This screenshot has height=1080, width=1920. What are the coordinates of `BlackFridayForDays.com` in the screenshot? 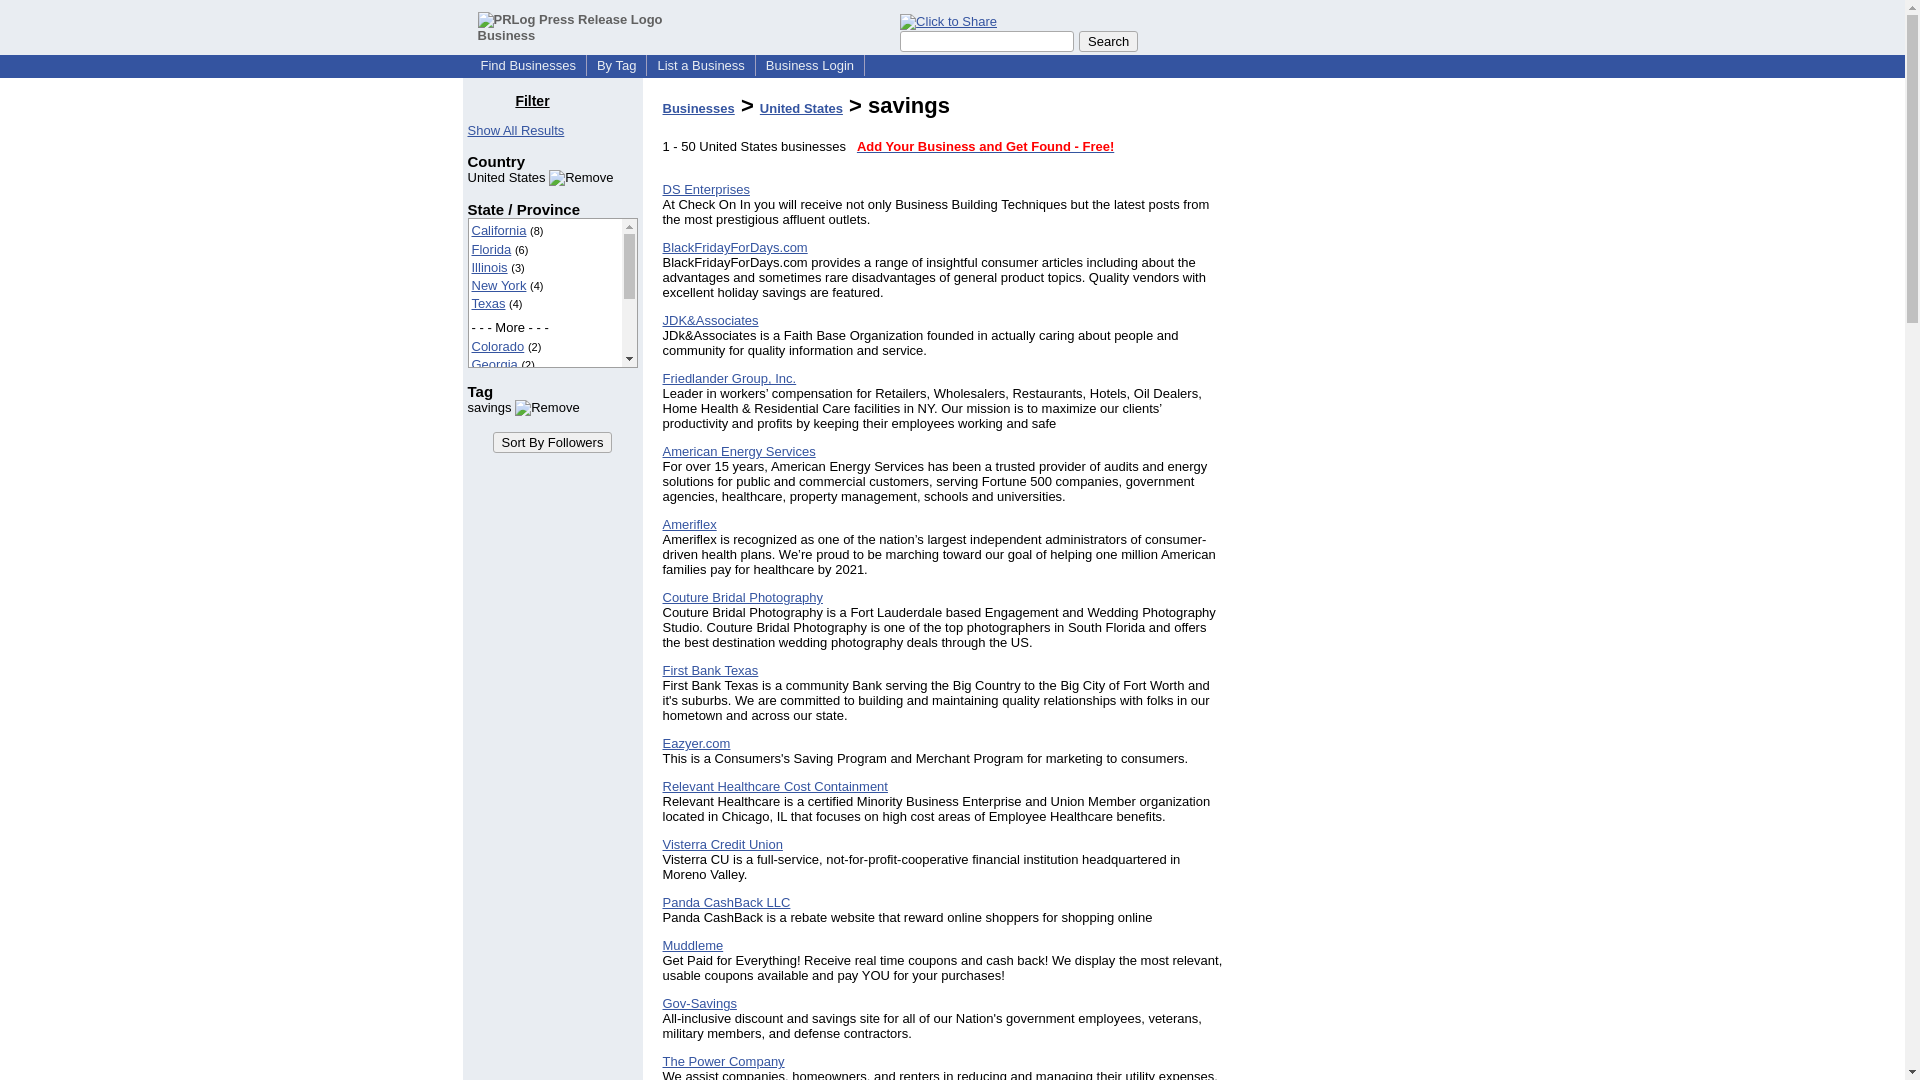 It's located at (734, 246).